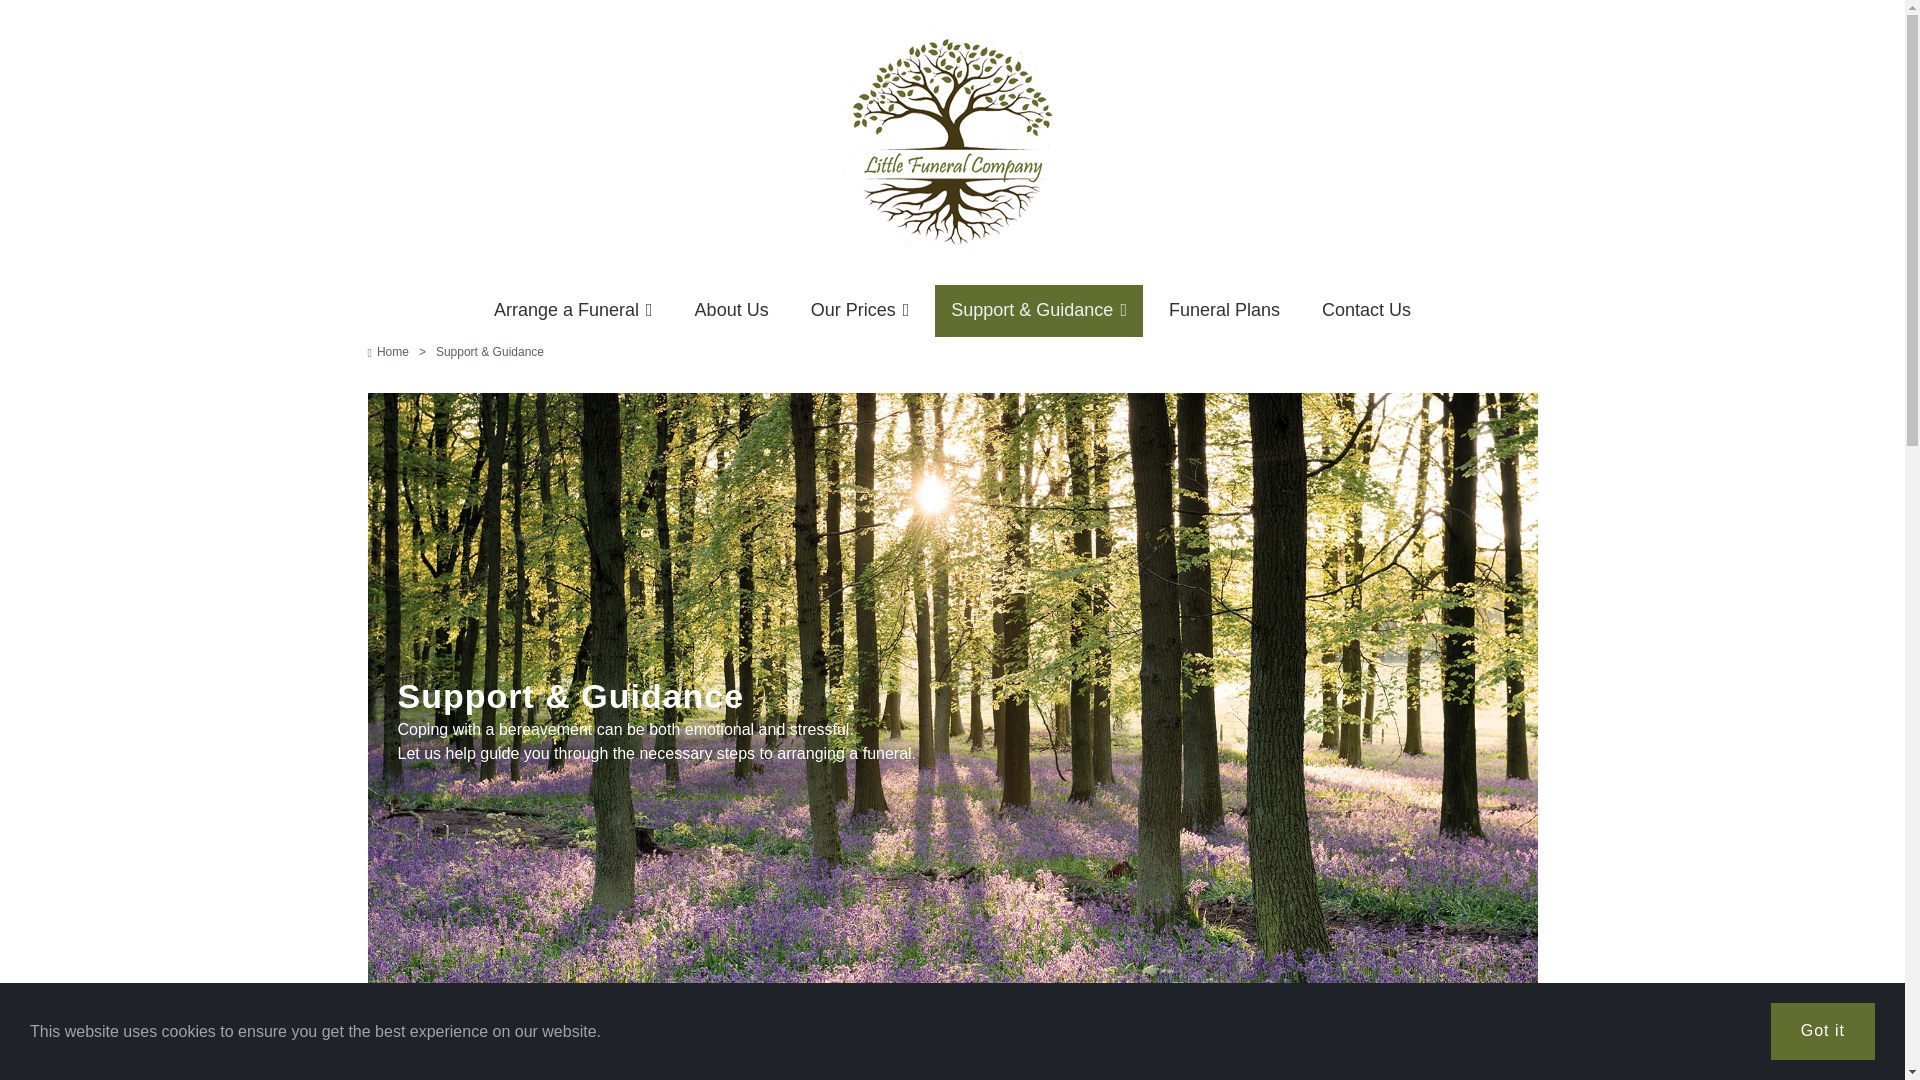 The height and width of the screenshot is (1080, 1920). What do you see at coordinates (732, 310) in the screenshot?
I see `About Us` at bounding box center [732, 310].